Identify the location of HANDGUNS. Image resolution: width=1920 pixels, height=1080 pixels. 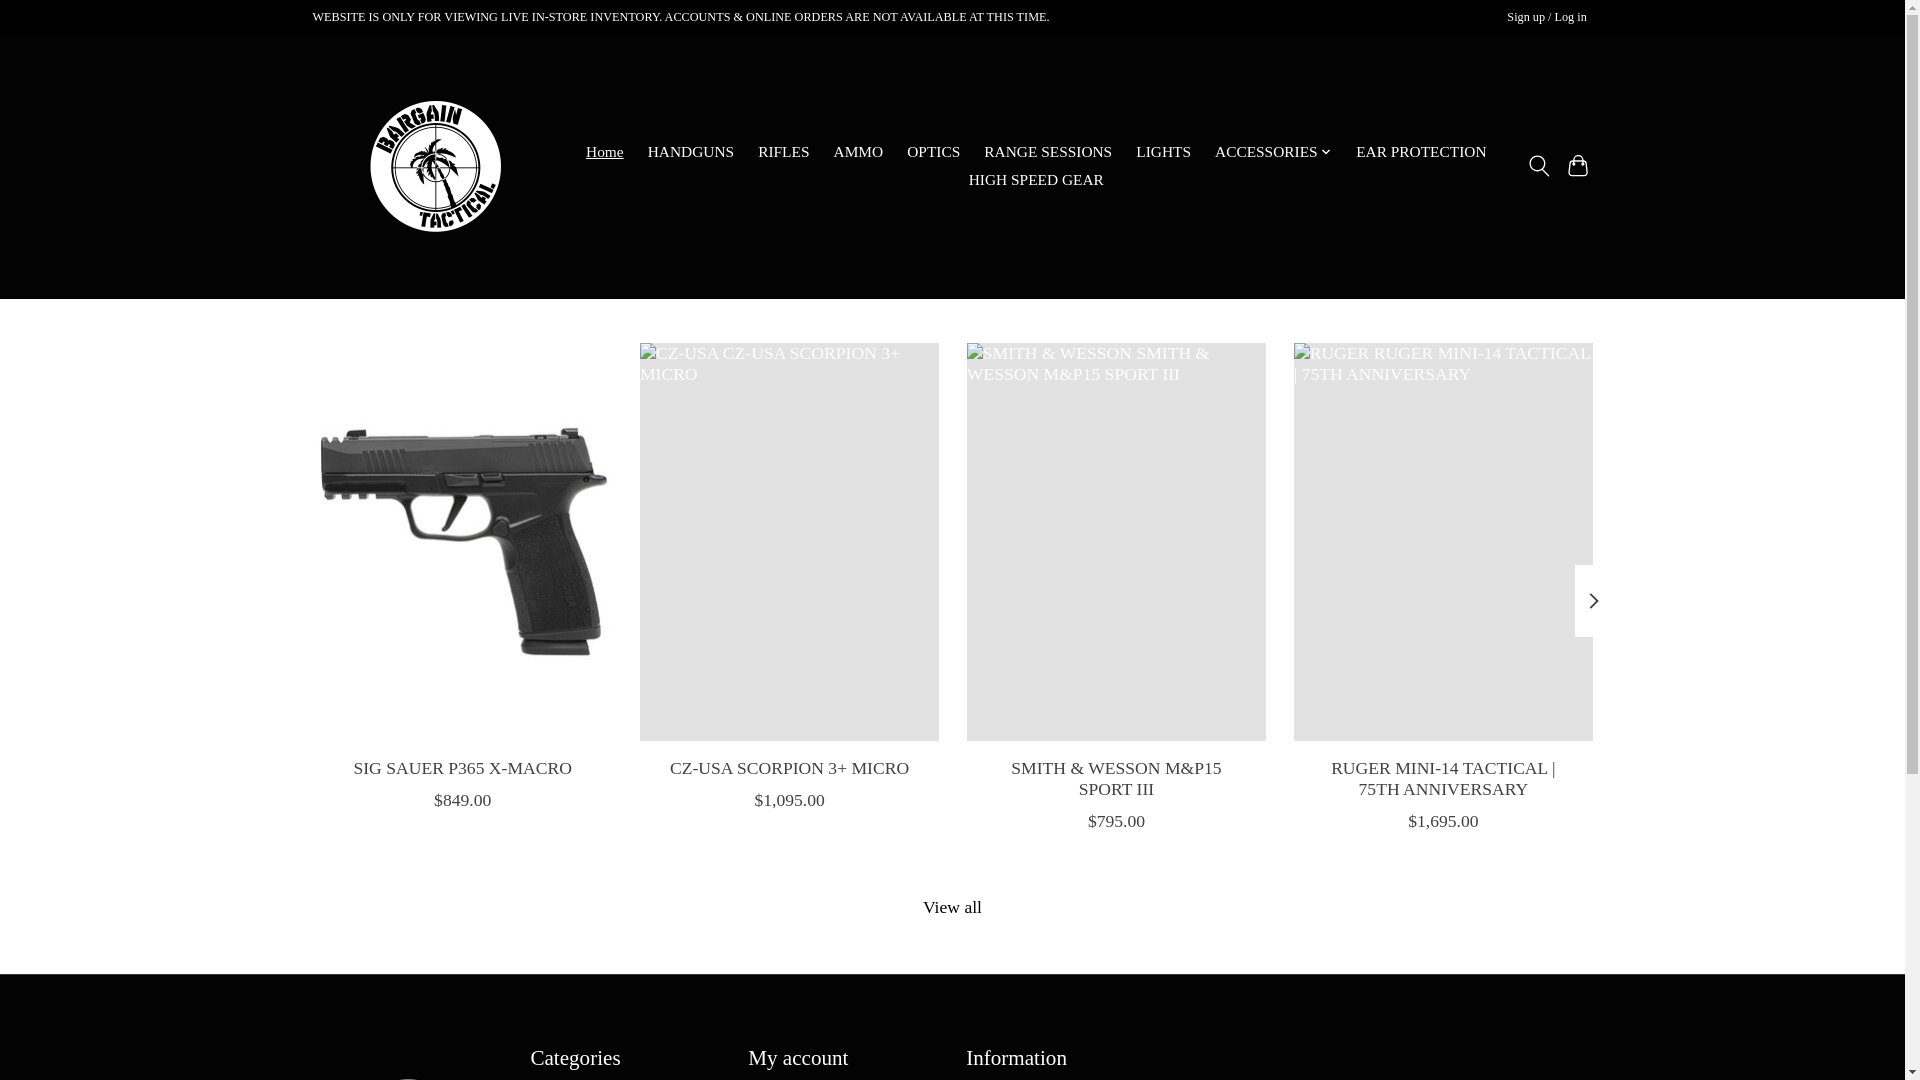
(691, 153).